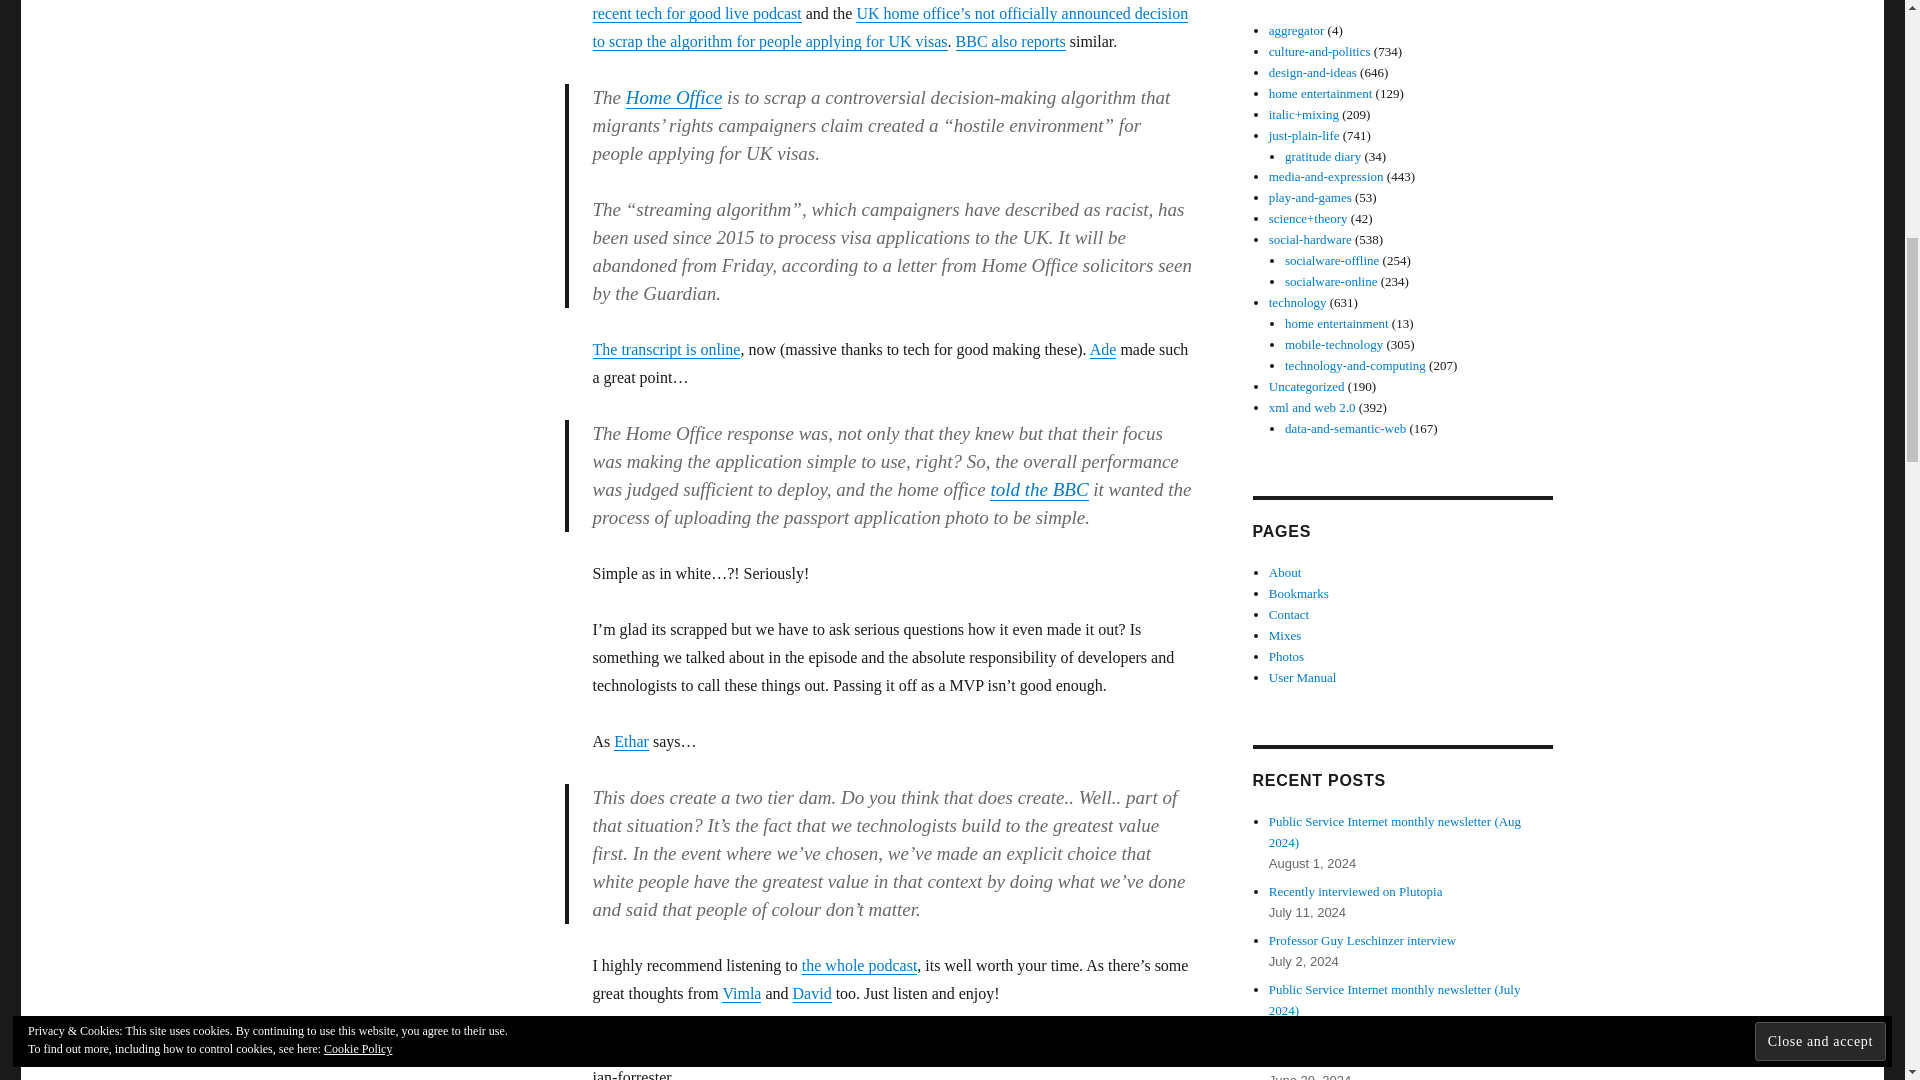  What do you see at coordinates (674, 98) in the screenshot?
I see `Home Office` at bounding box center [674, 98].